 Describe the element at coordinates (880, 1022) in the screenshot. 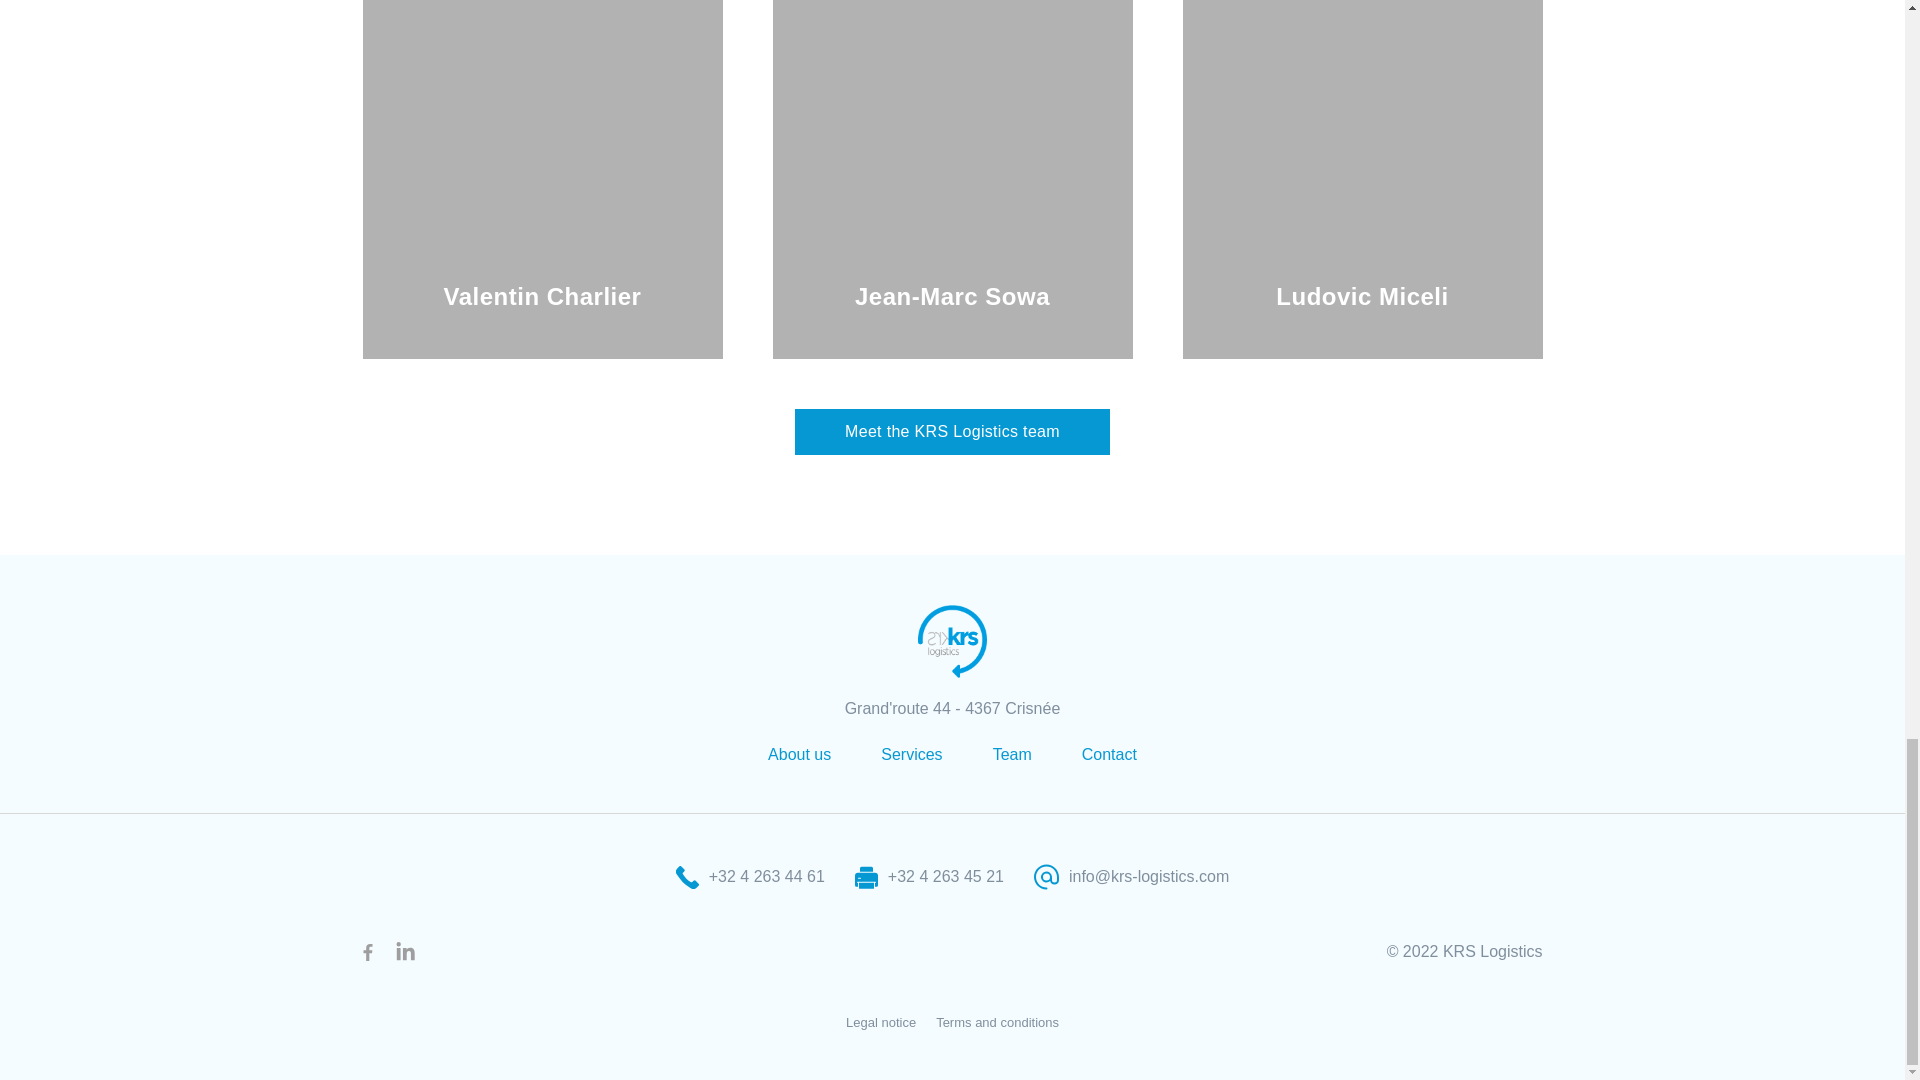

I see `Legal notice` at that location.